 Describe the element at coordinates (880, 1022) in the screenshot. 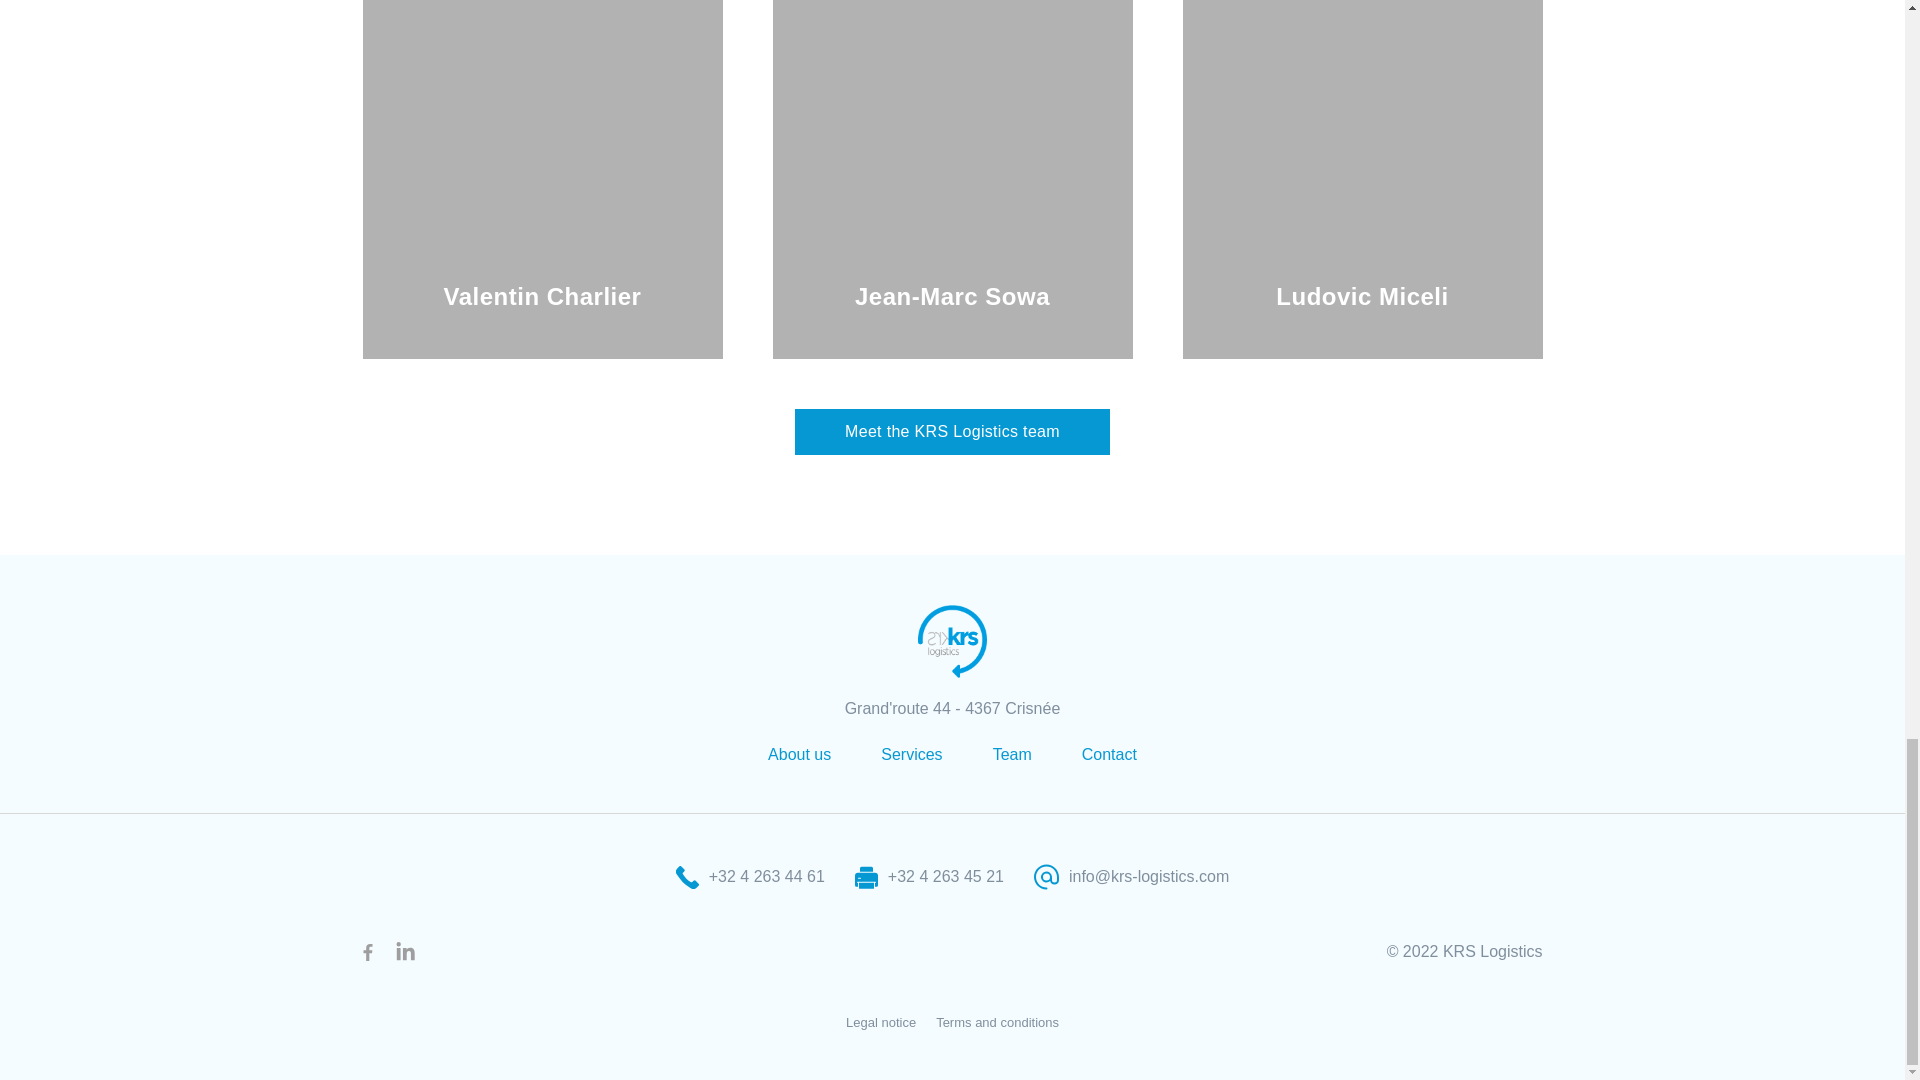

I see `Legal notice` at that location.